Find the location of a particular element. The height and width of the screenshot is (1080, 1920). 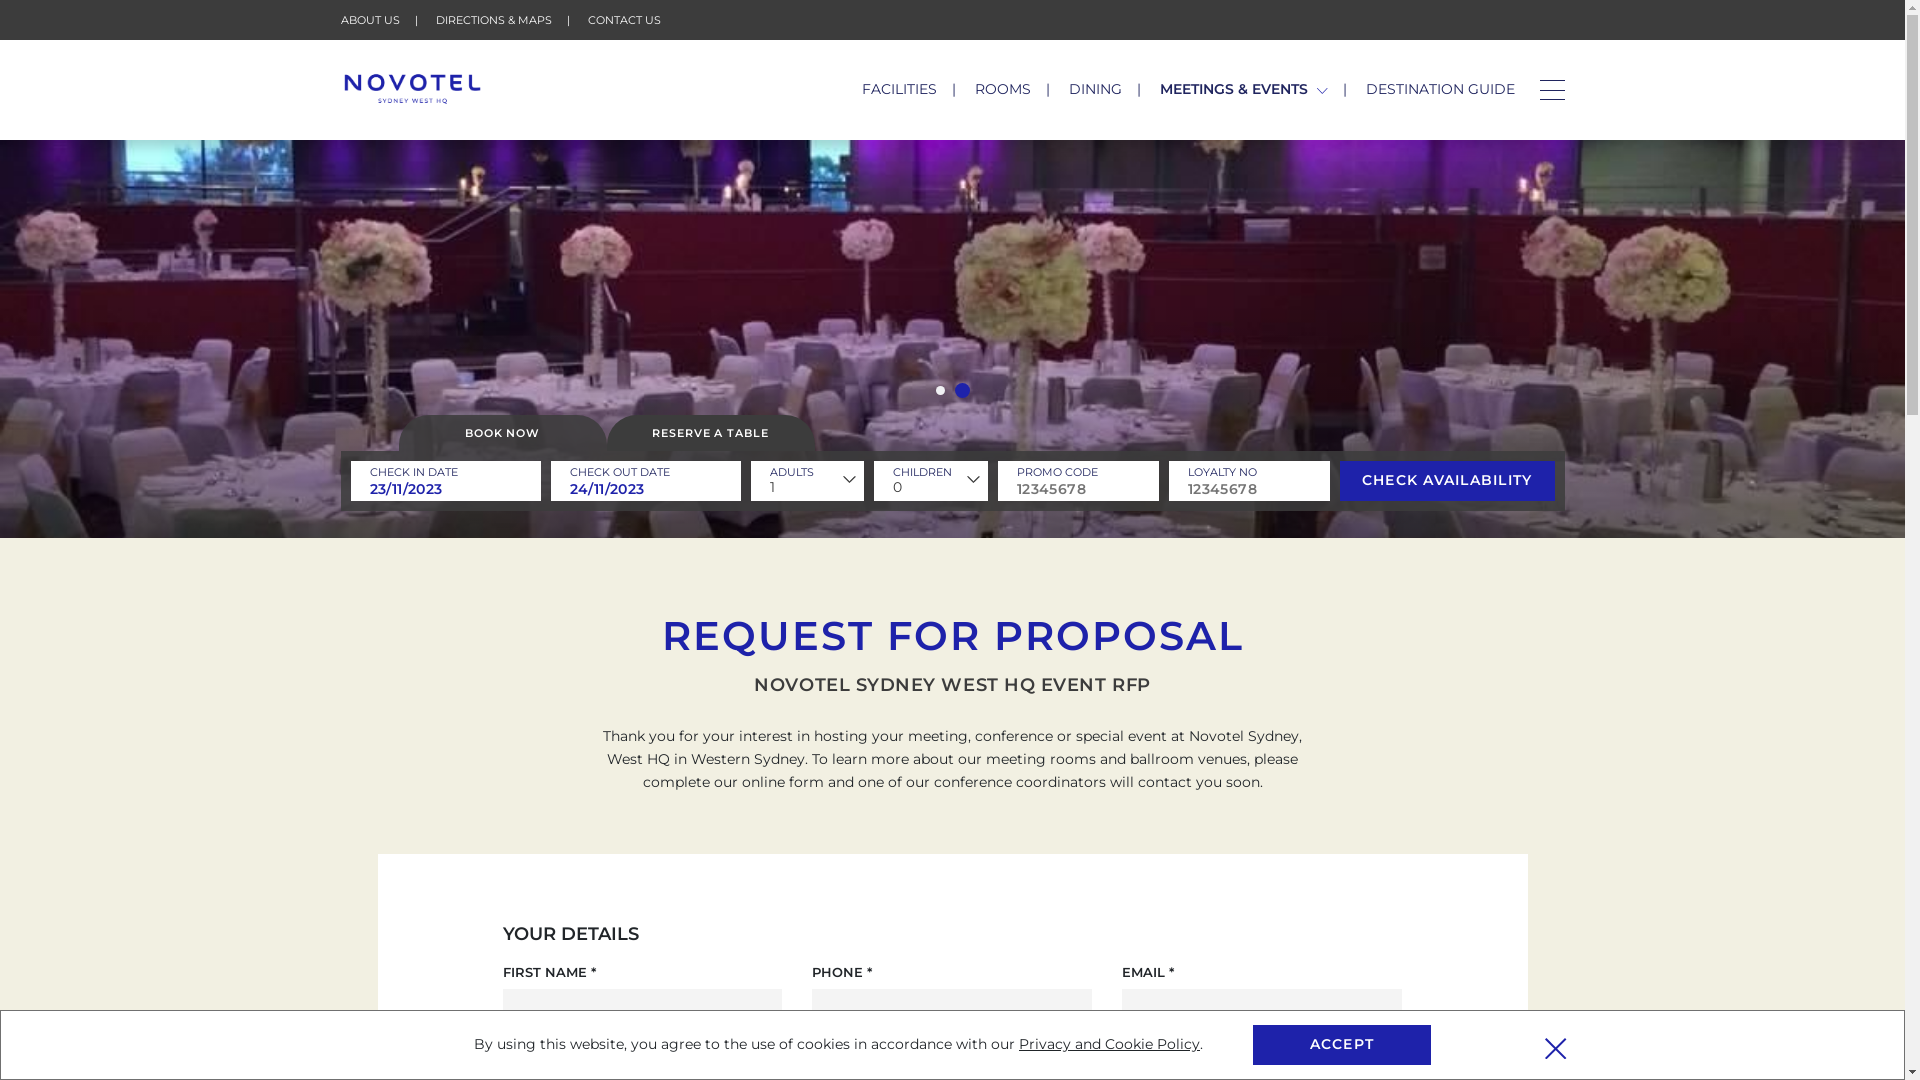

CHECK AVAILABILITY is located at coordinates (1448, 481).